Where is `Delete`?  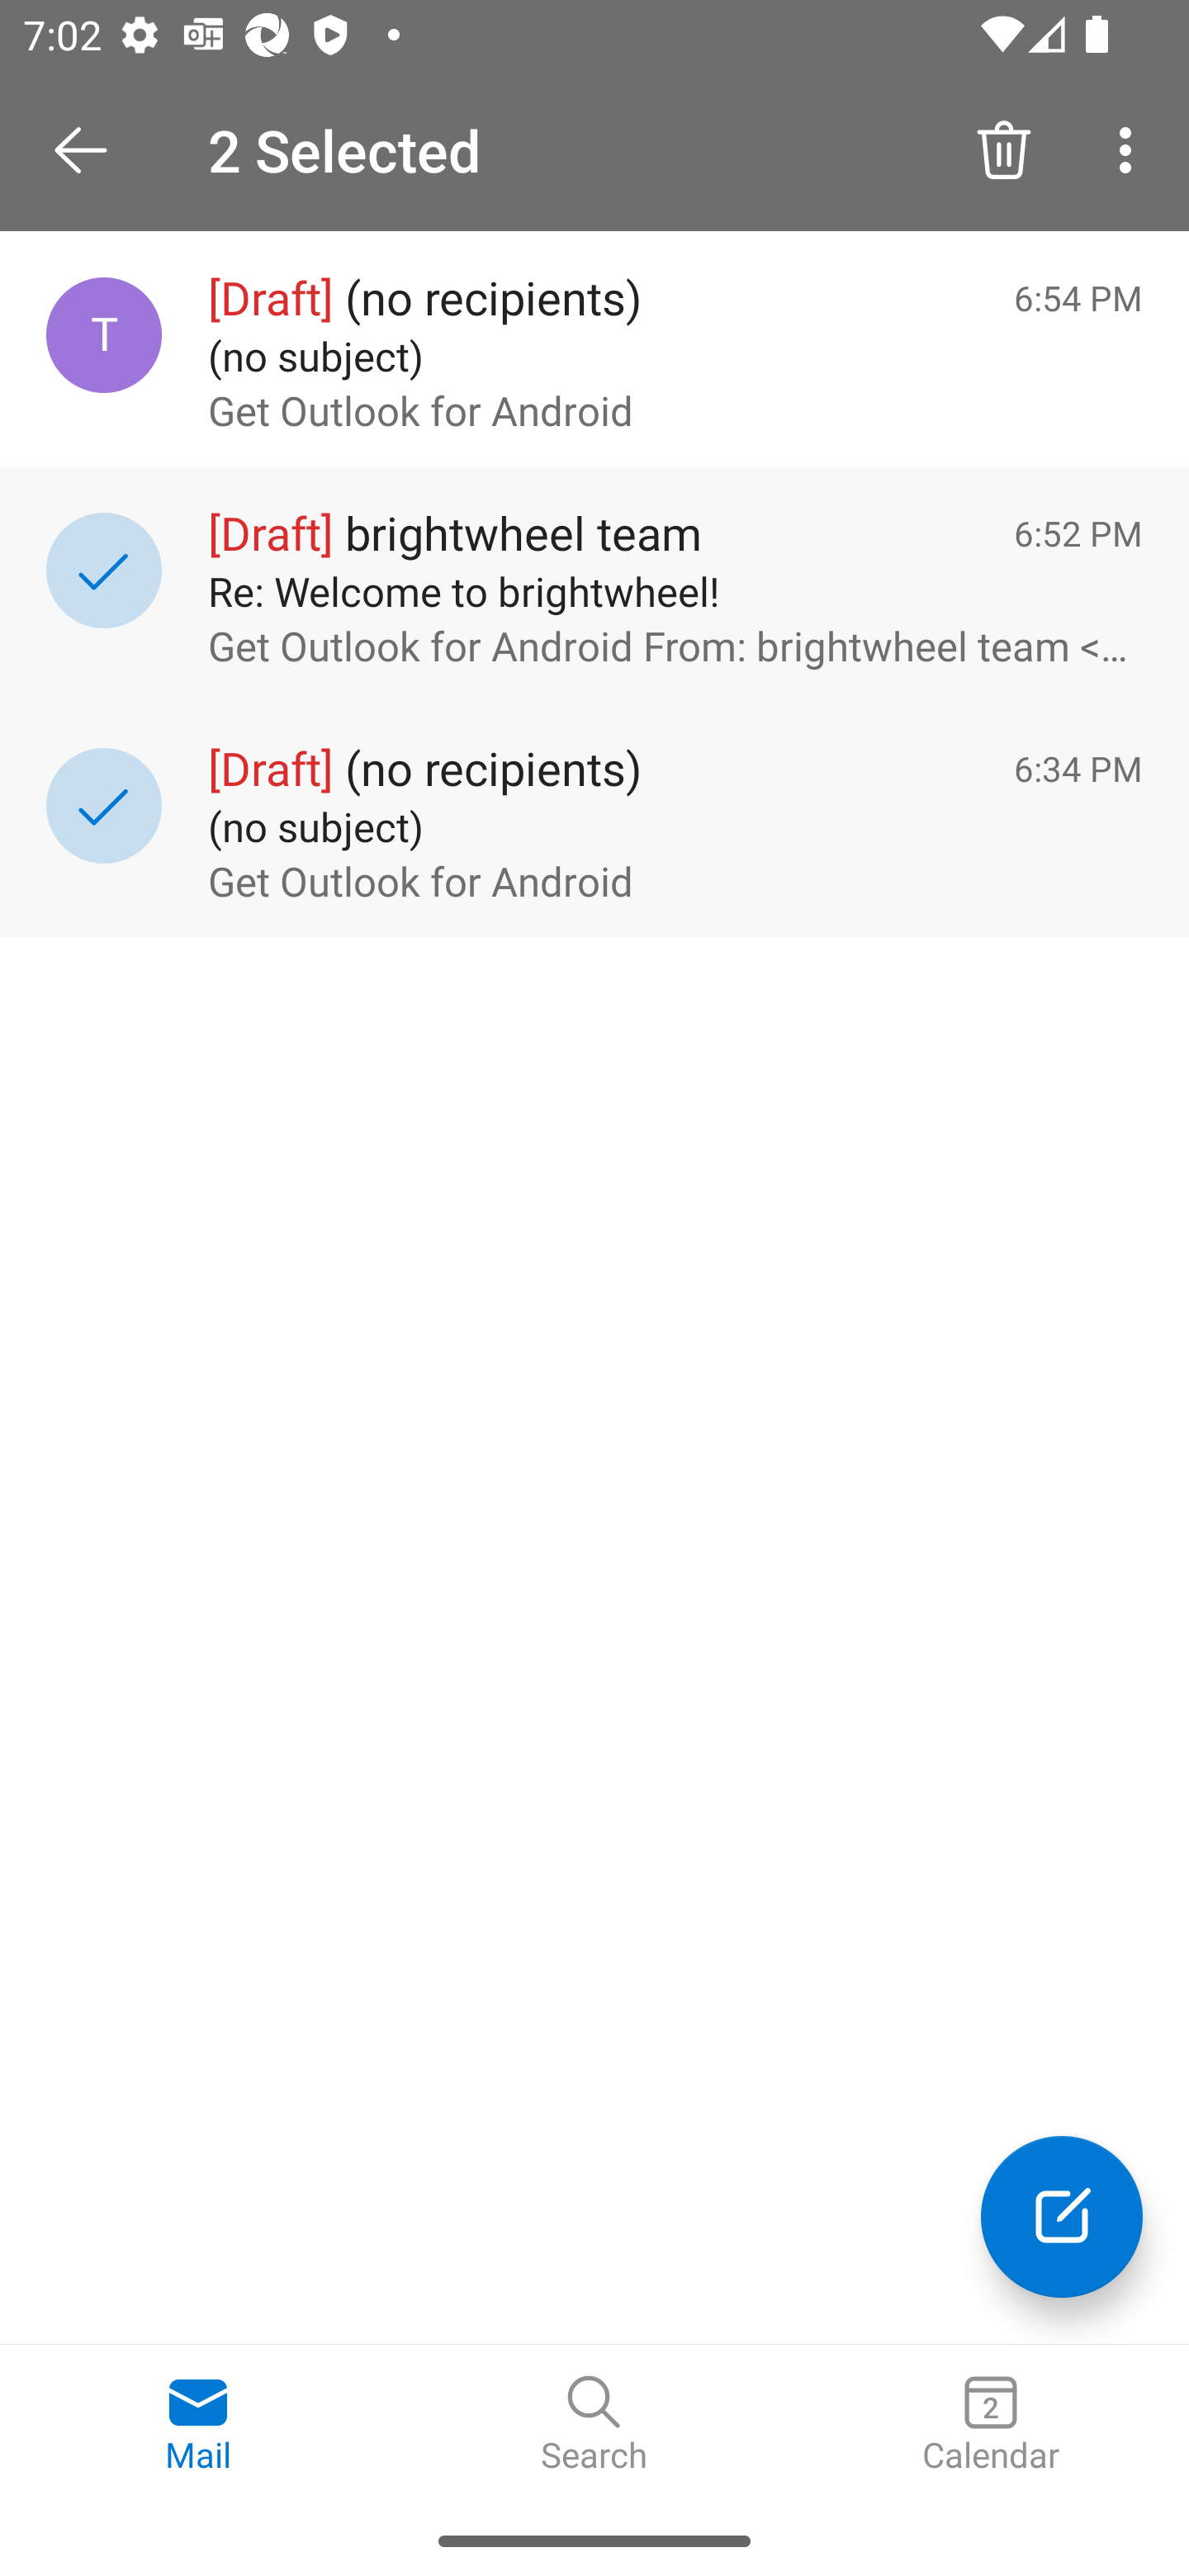
Delete is located at coordinates (1004, 149).